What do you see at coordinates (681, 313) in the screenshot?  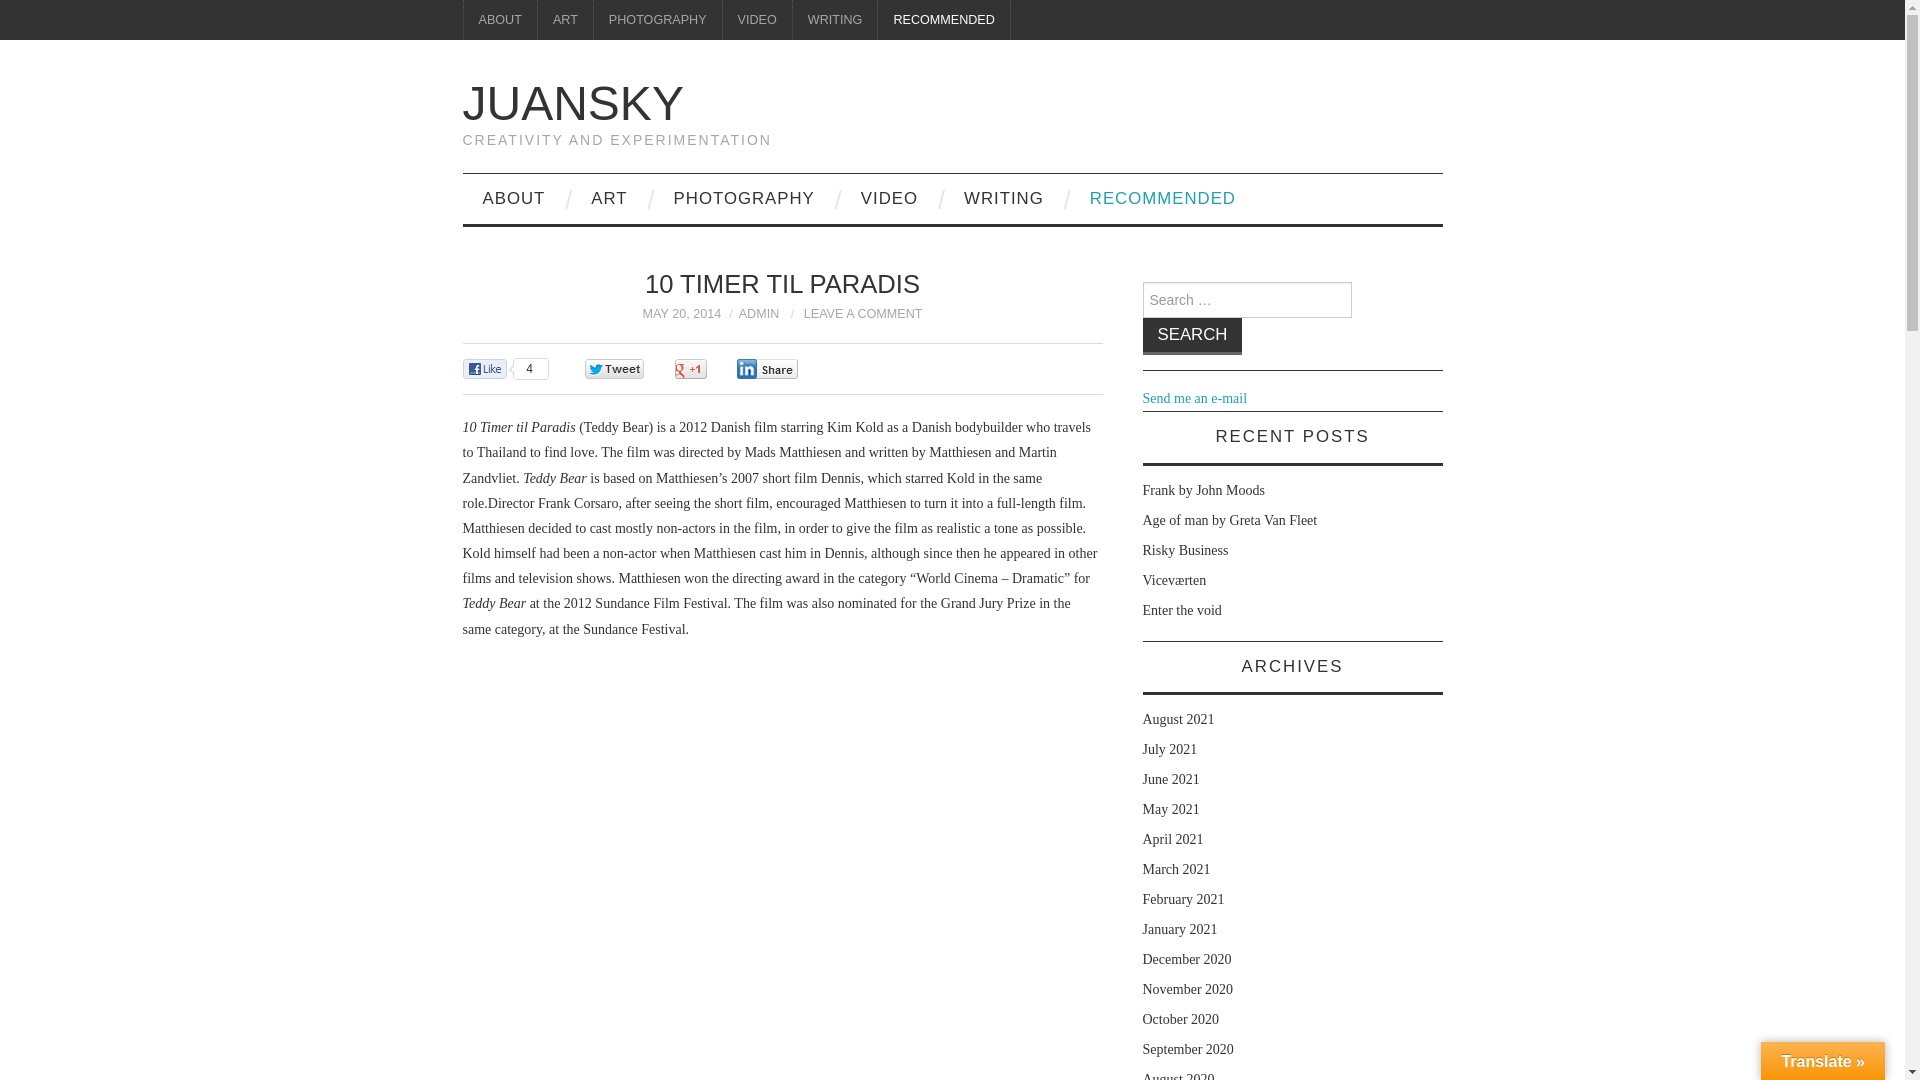 I see `MAY 20, 2014` at bounding box center [681, 313].